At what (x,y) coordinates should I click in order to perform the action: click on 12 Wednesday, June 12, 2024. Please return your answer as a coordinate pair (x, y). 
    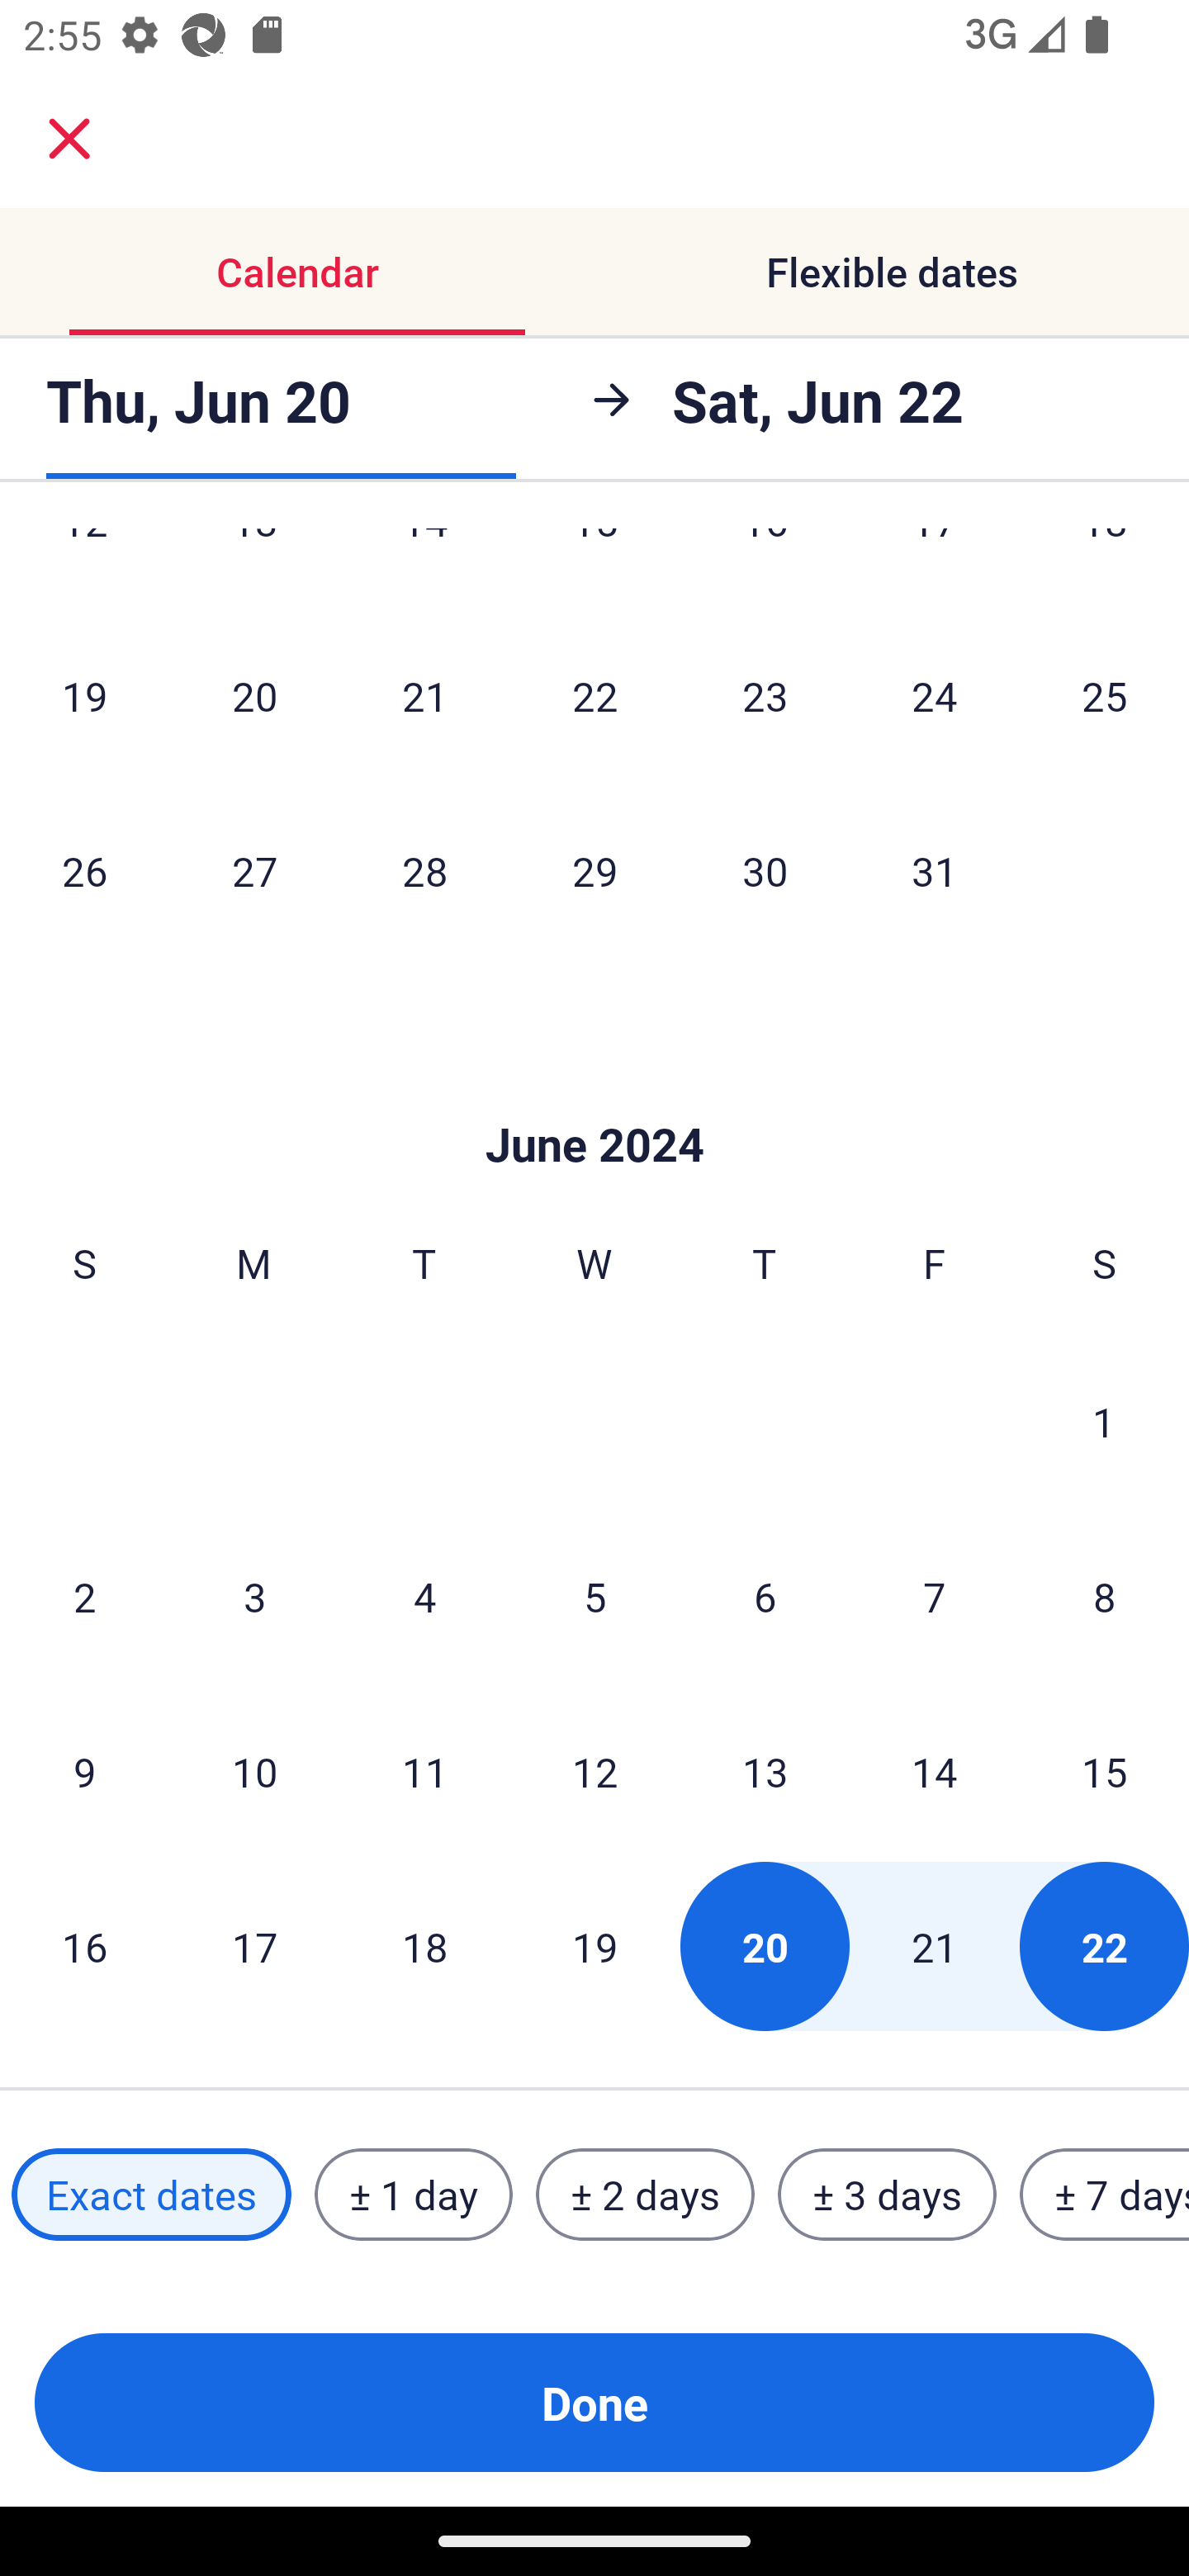
    Looking at the image, I should click on (594, 1772).